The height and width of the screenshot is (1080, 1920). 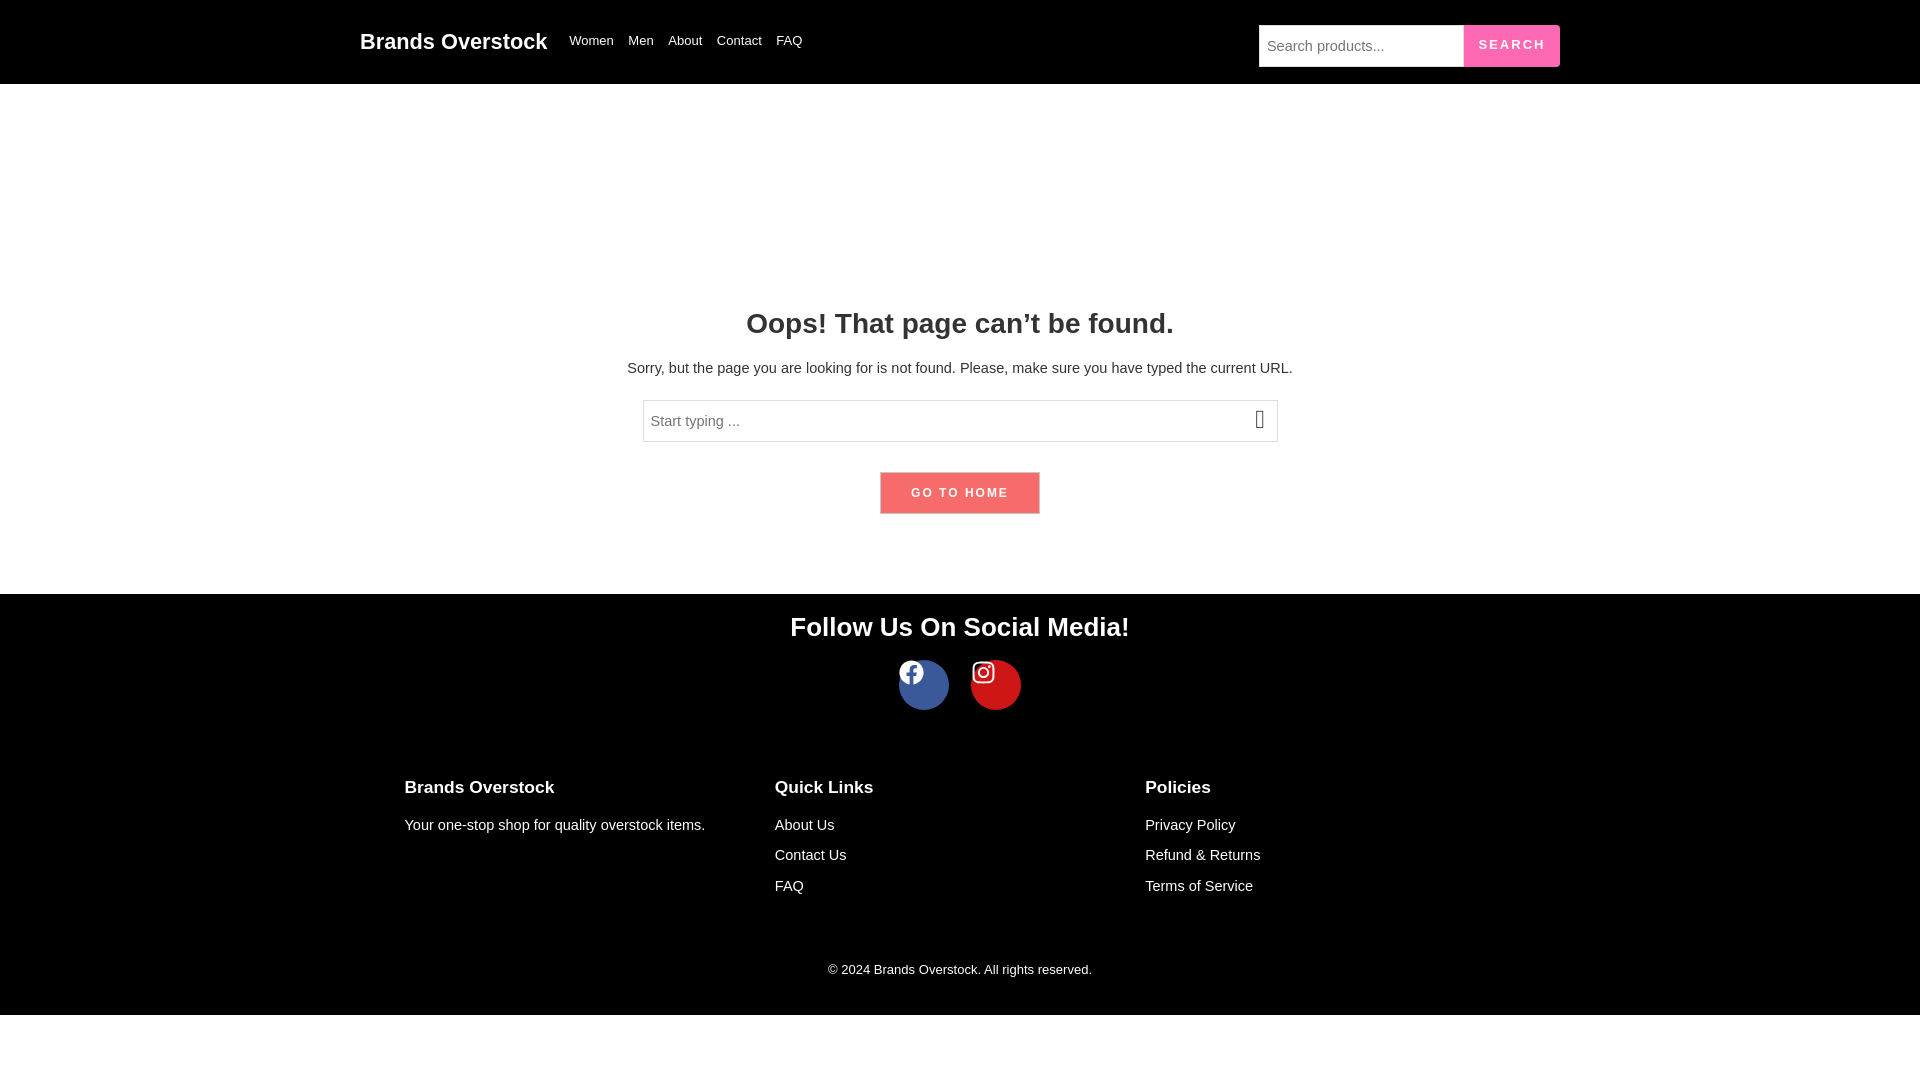 I want to click on Brands Overstock, so click(x=454, y=42).